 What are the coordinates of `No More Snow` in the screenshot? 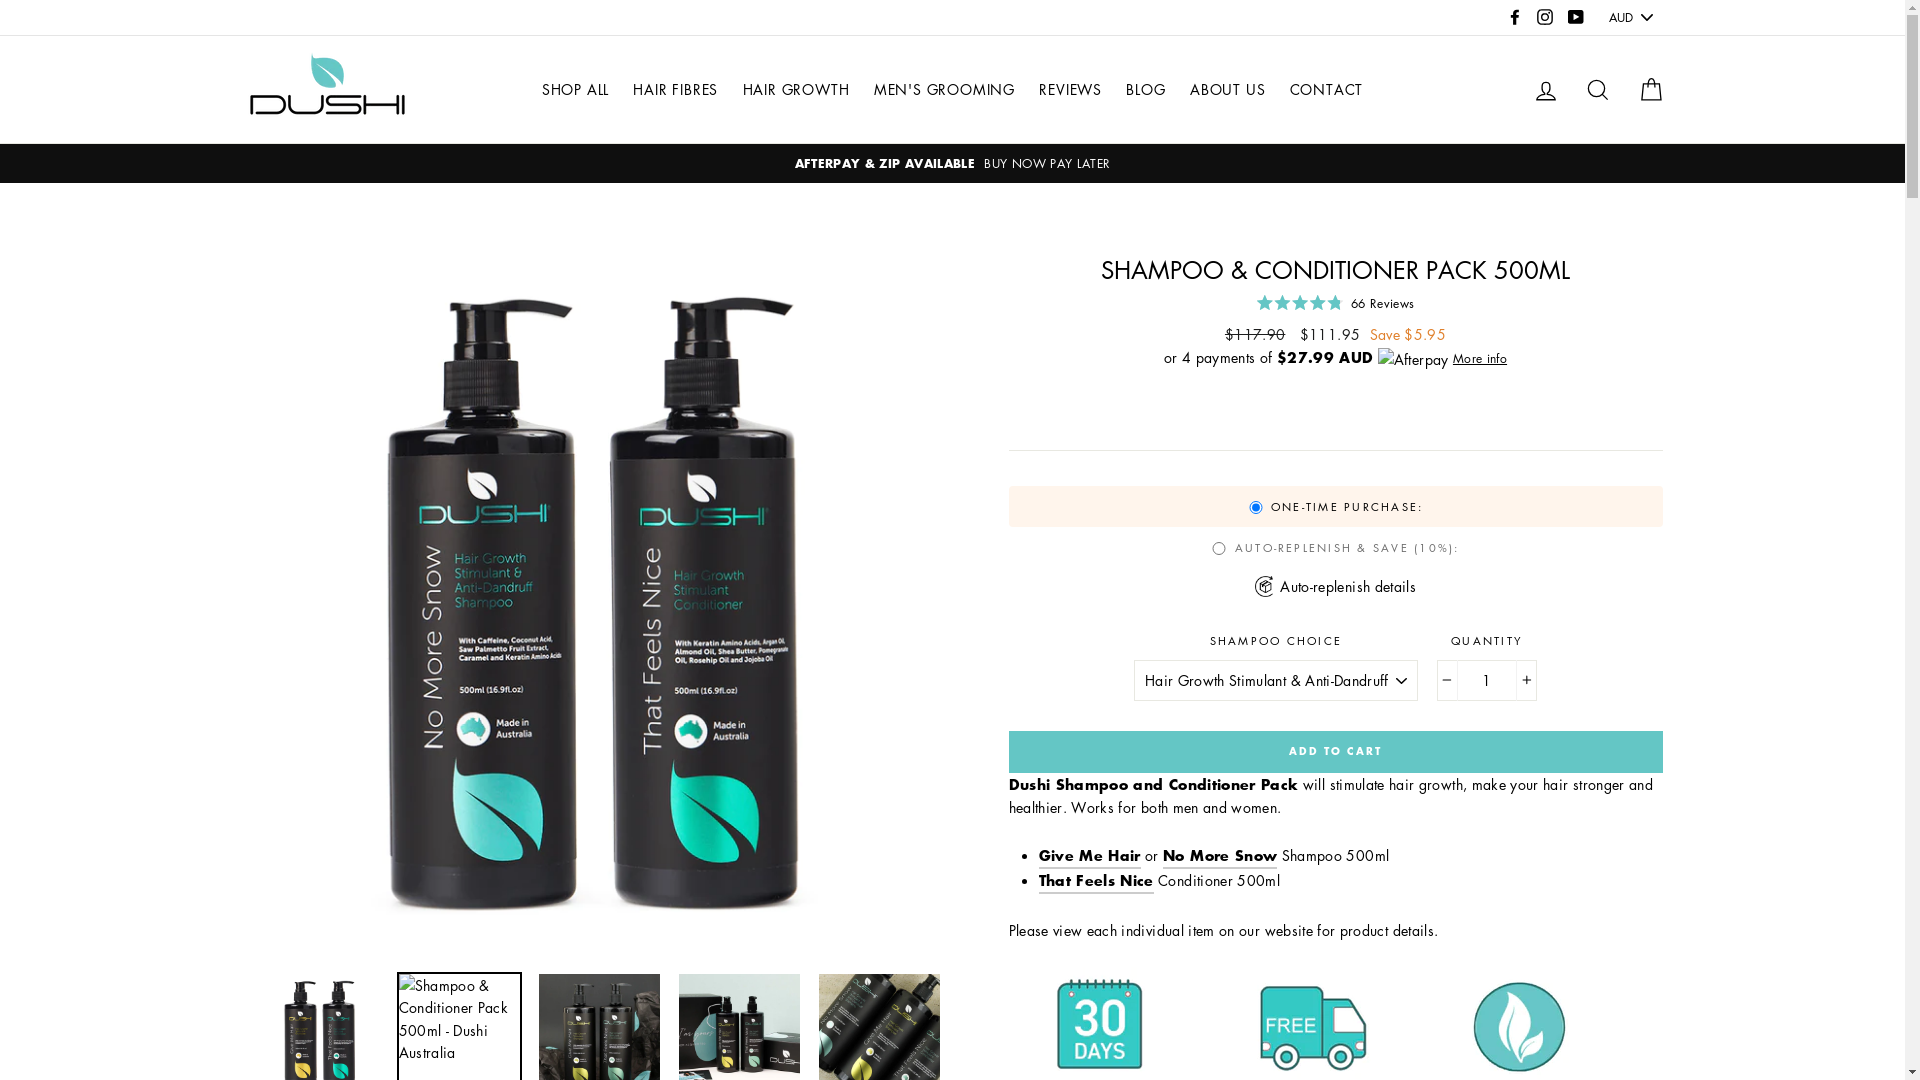 It's located at (1220, 856).